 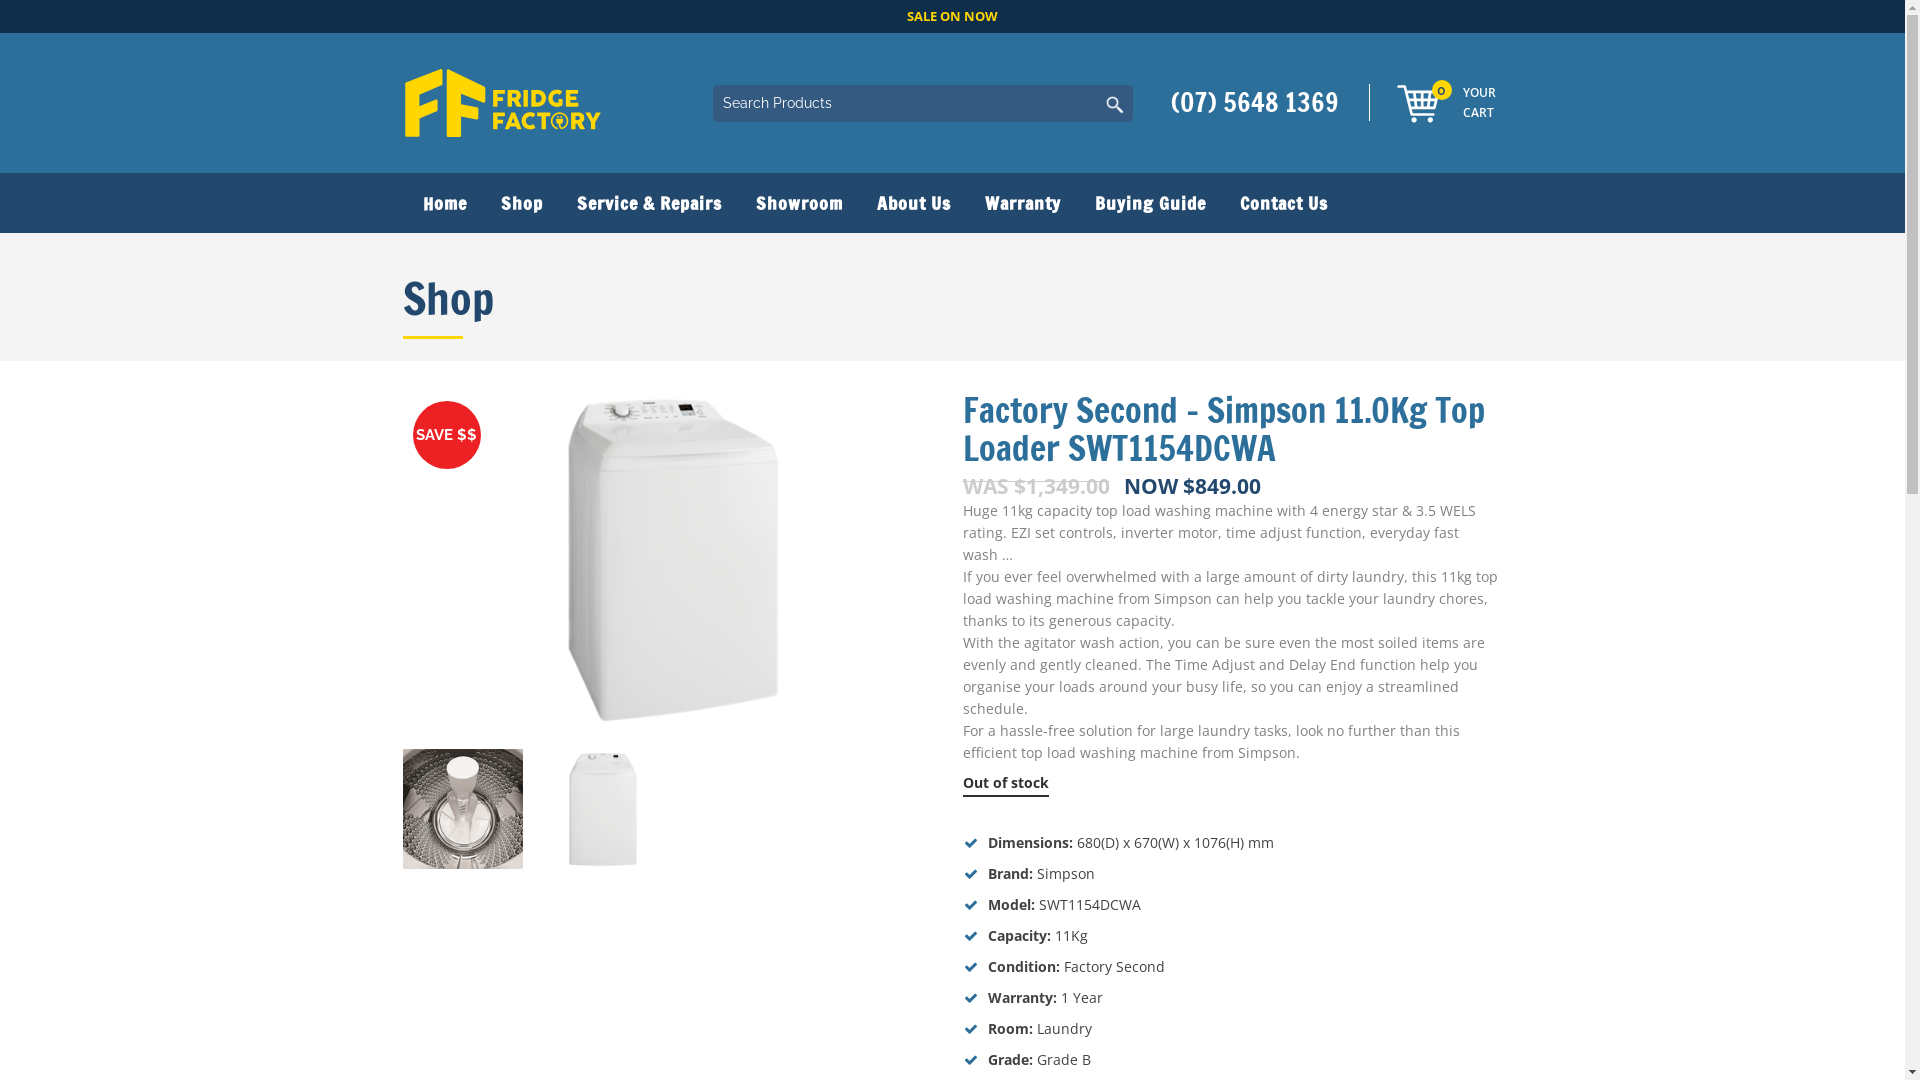 I want to click on Service & Repairs, so click(x=650, y=203).